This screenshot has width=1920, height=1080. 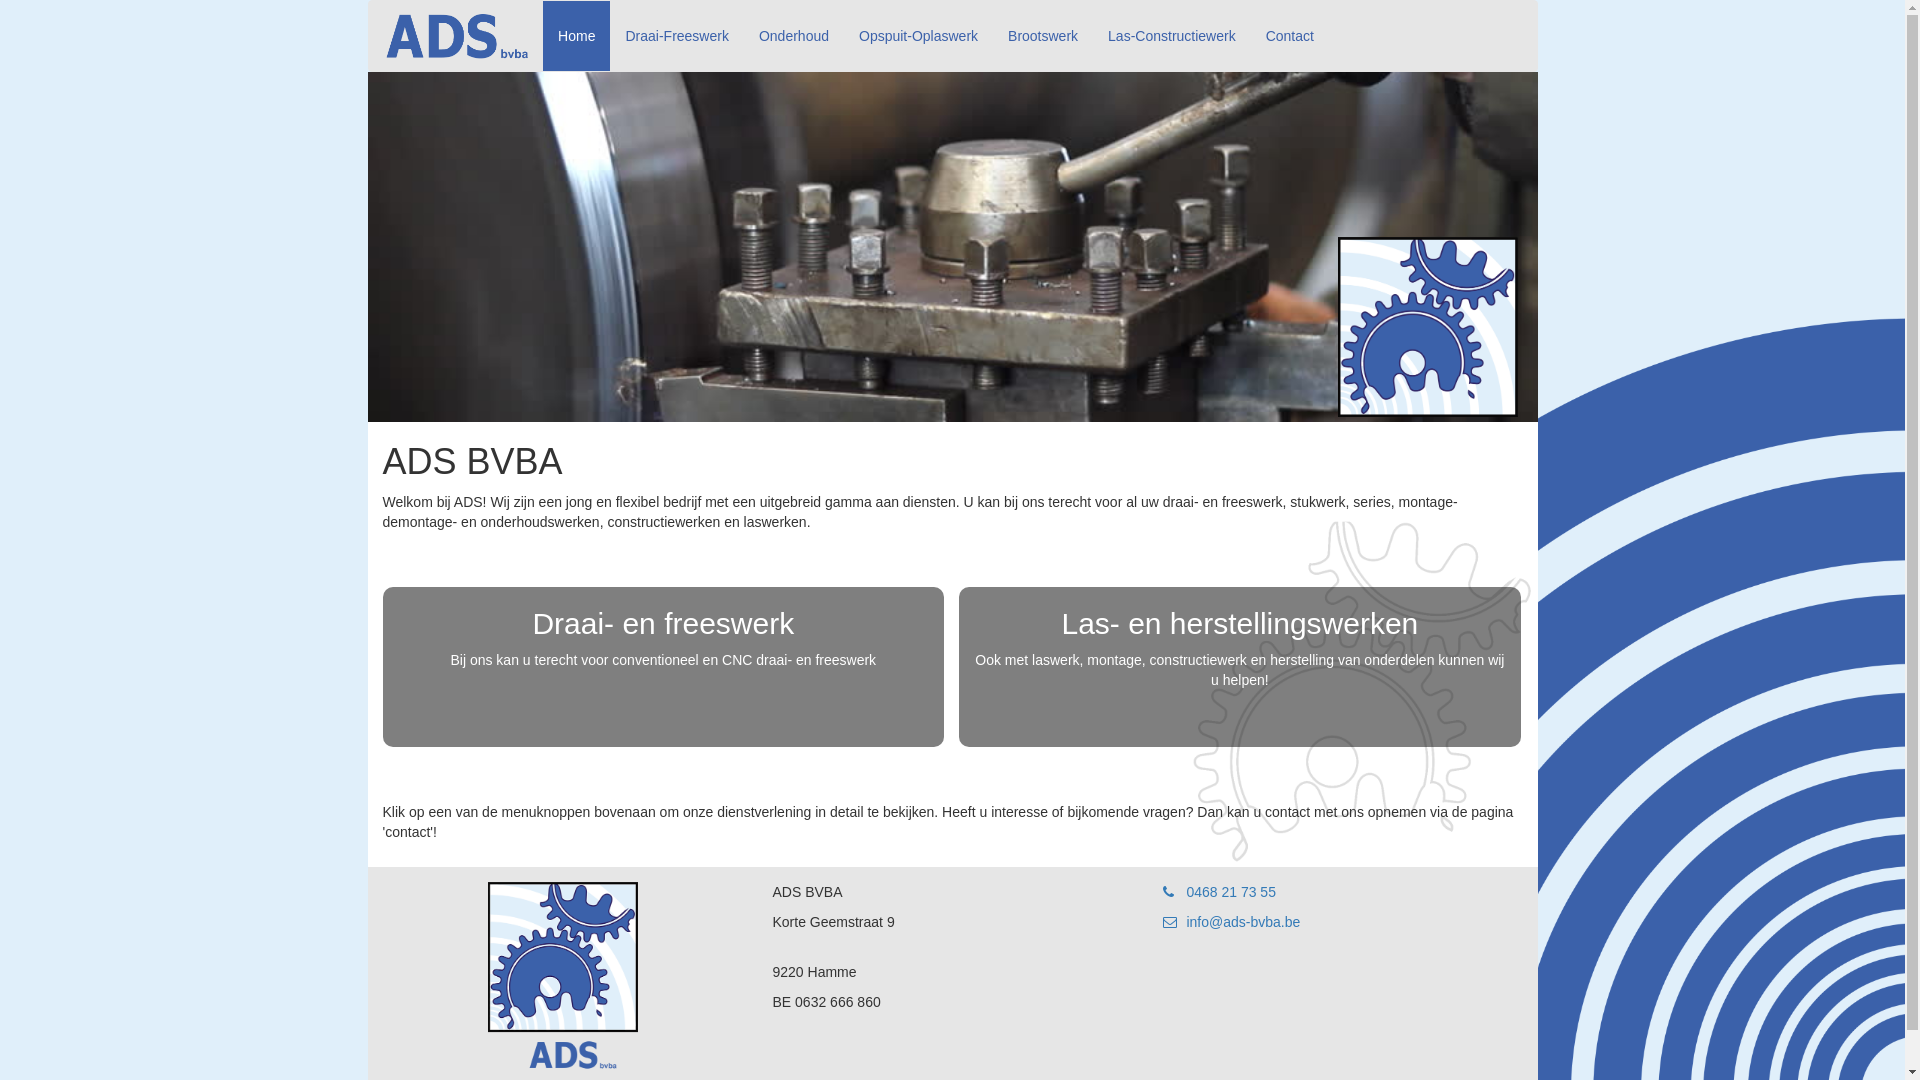 What do you see at coordinates (794, 36) in the screenshot?
I see `Onderhoud` at bounding box center [794, 36].